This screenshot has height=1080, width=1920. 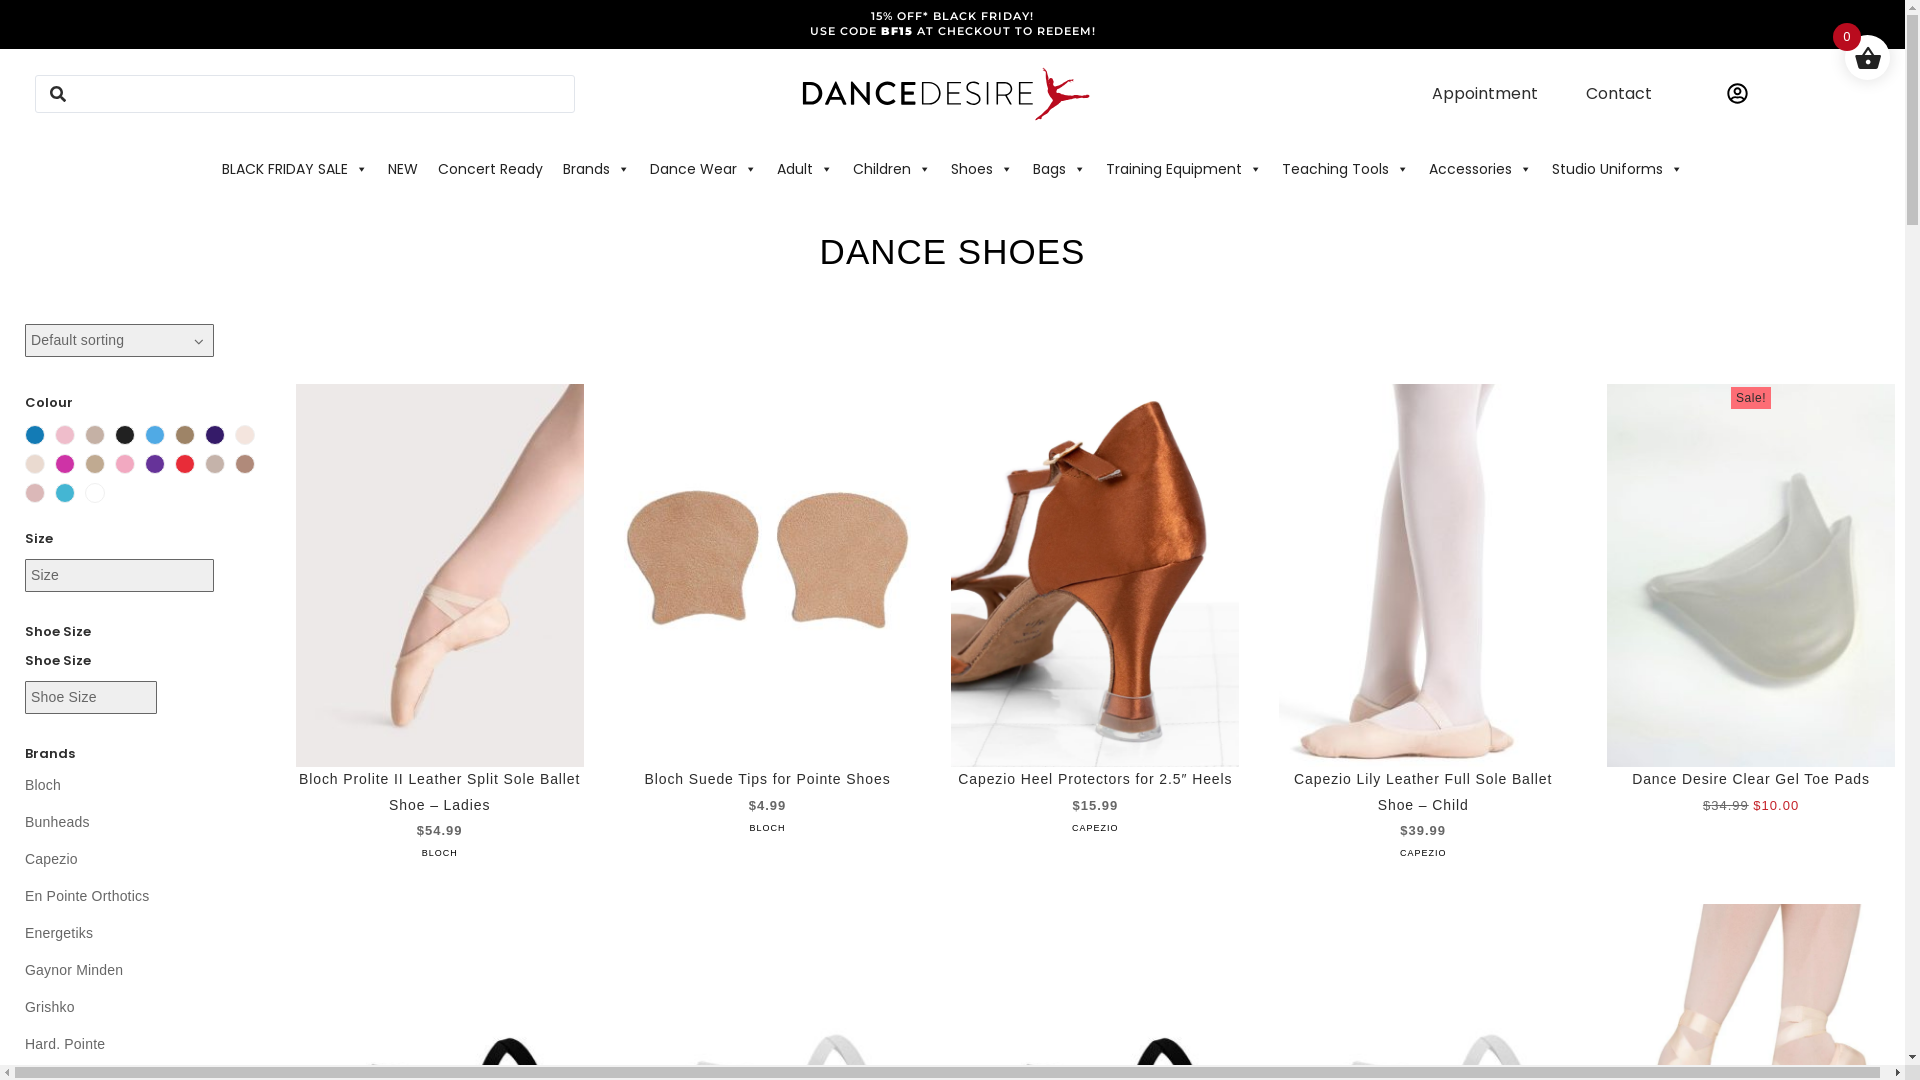 What do you see at coordinates (1485, 94) in the screenshot?
I see `Appointment` at bounding box center [1485, 94].